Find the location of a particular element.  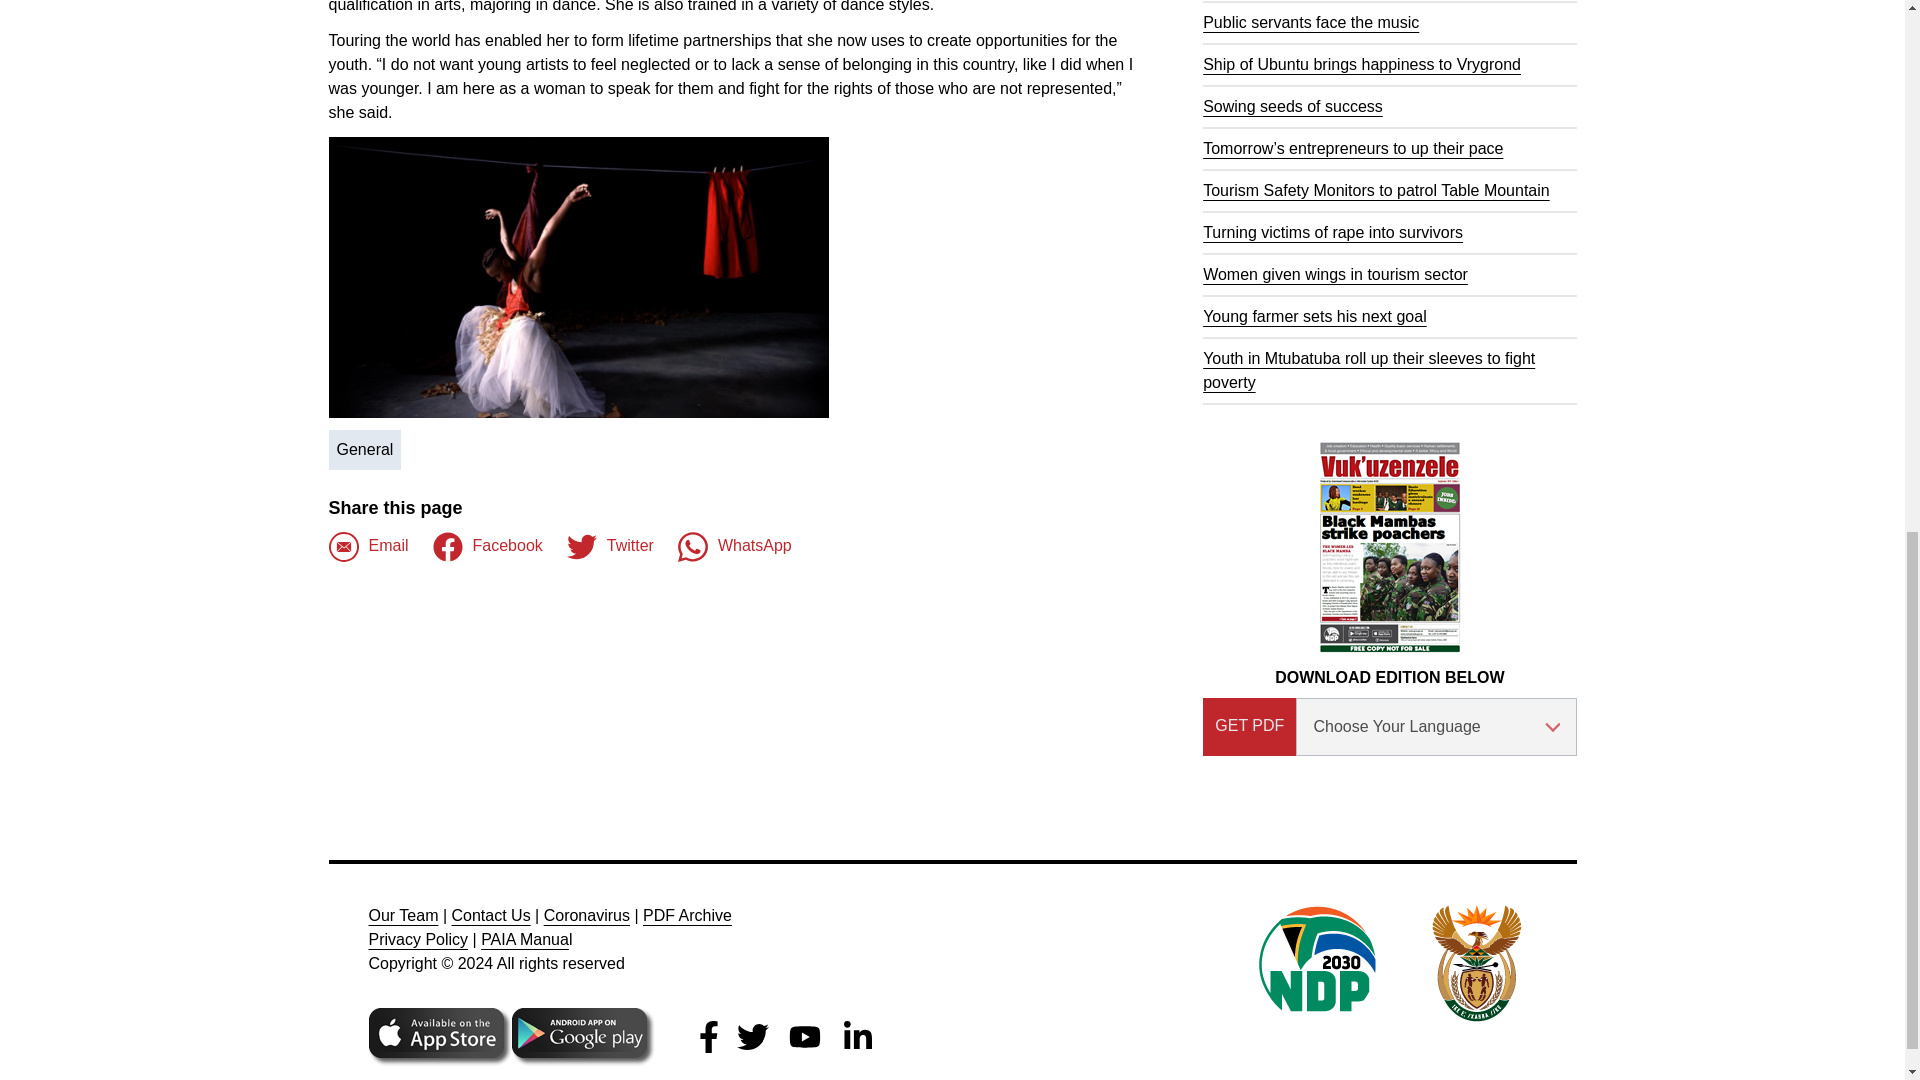

Share on Facebook is located at coordinates (368, 546).